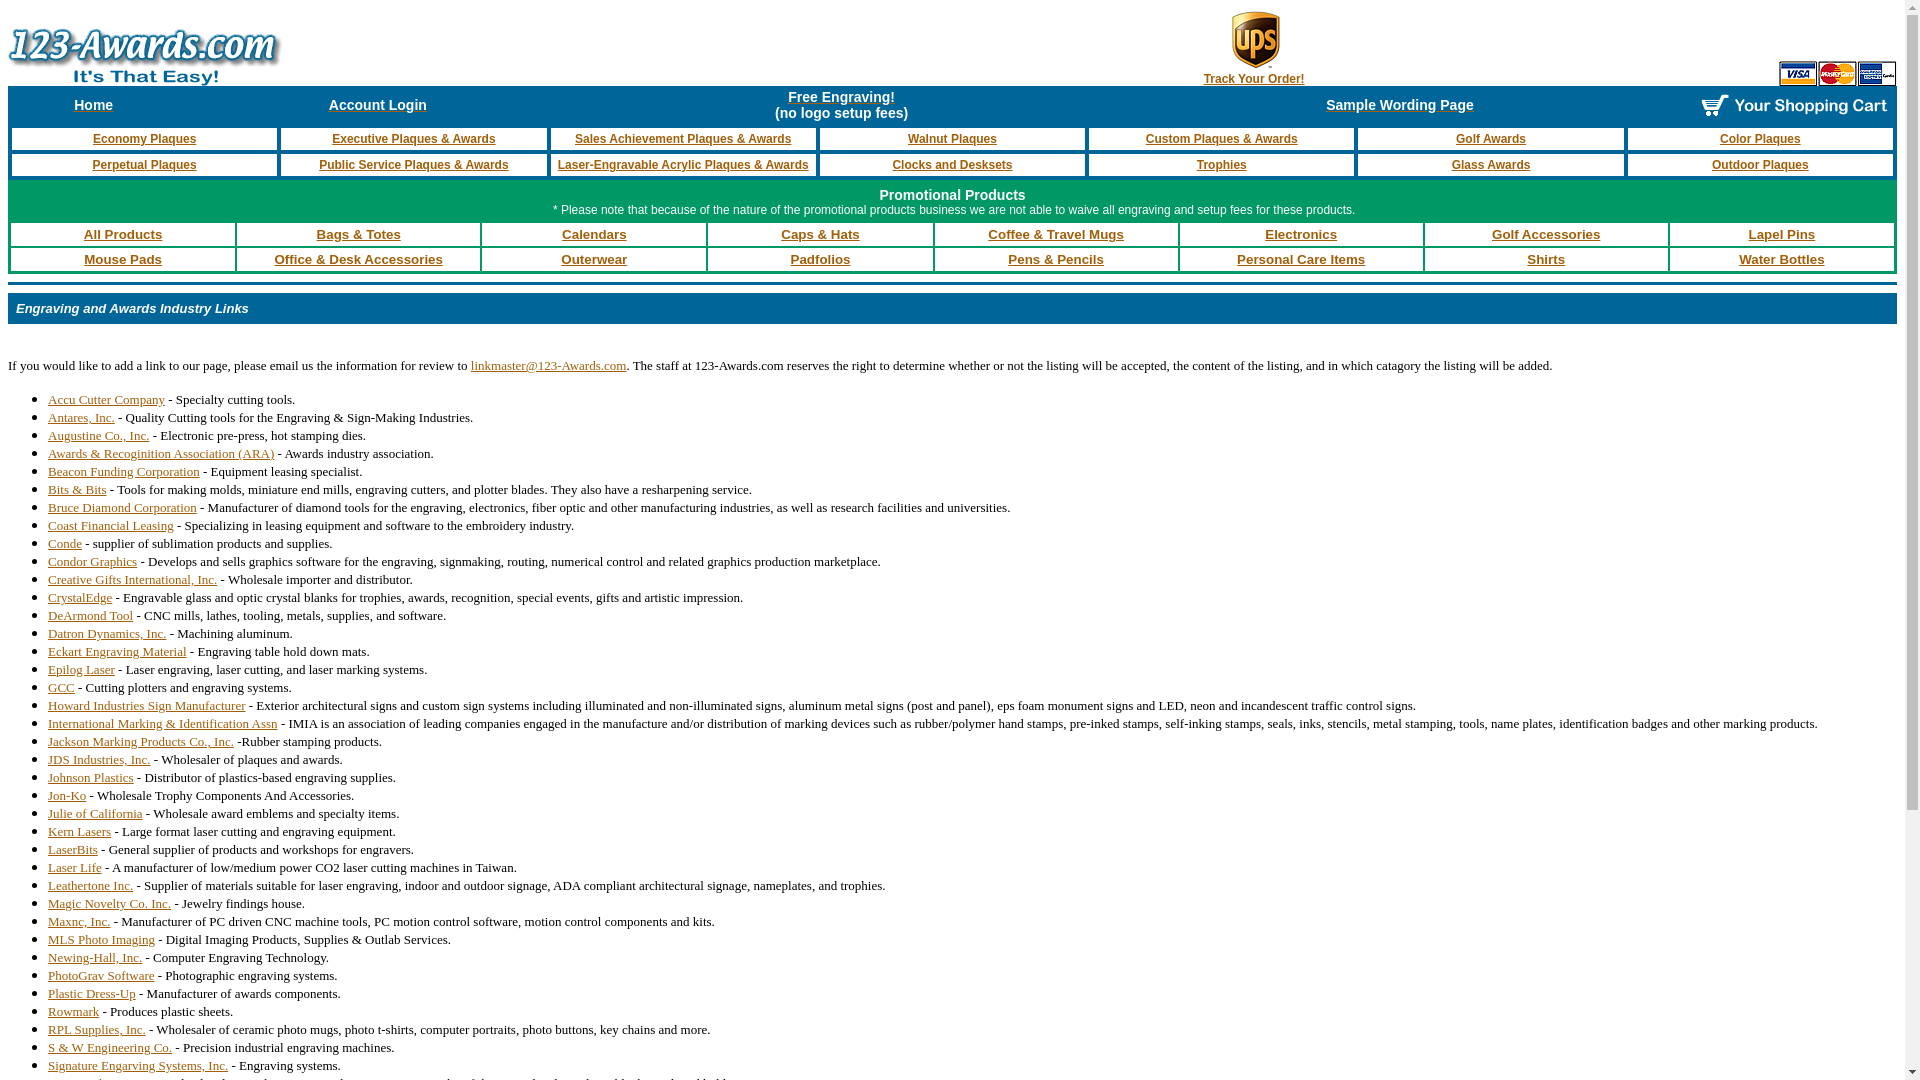 This screenshot has width=1920, height=1080. I want to click on Leathertone Inc., so click(90, 886).